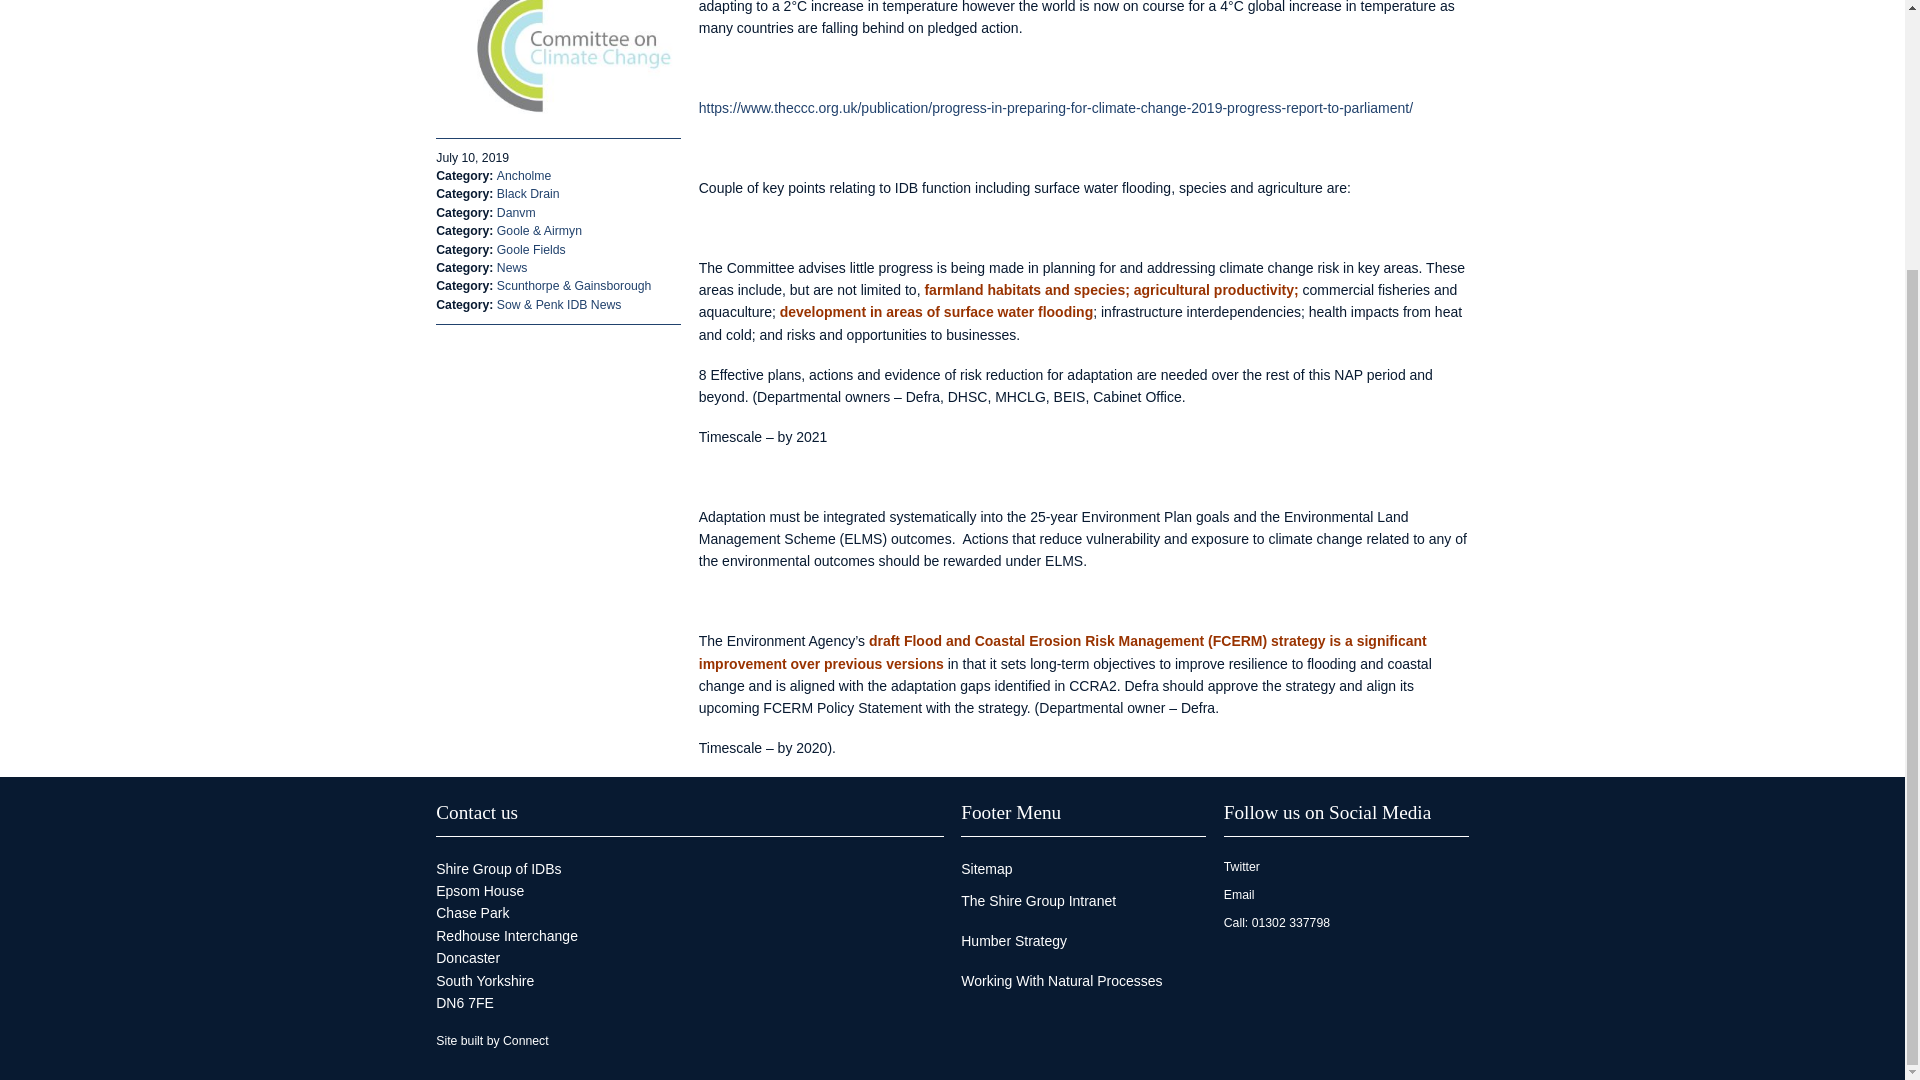 The width and height of the screenshot is (1920, 1080). What do you see at coordinates (528, 193) in the screenshot?
I see `Black Drain` at bounding box center [528, 193].